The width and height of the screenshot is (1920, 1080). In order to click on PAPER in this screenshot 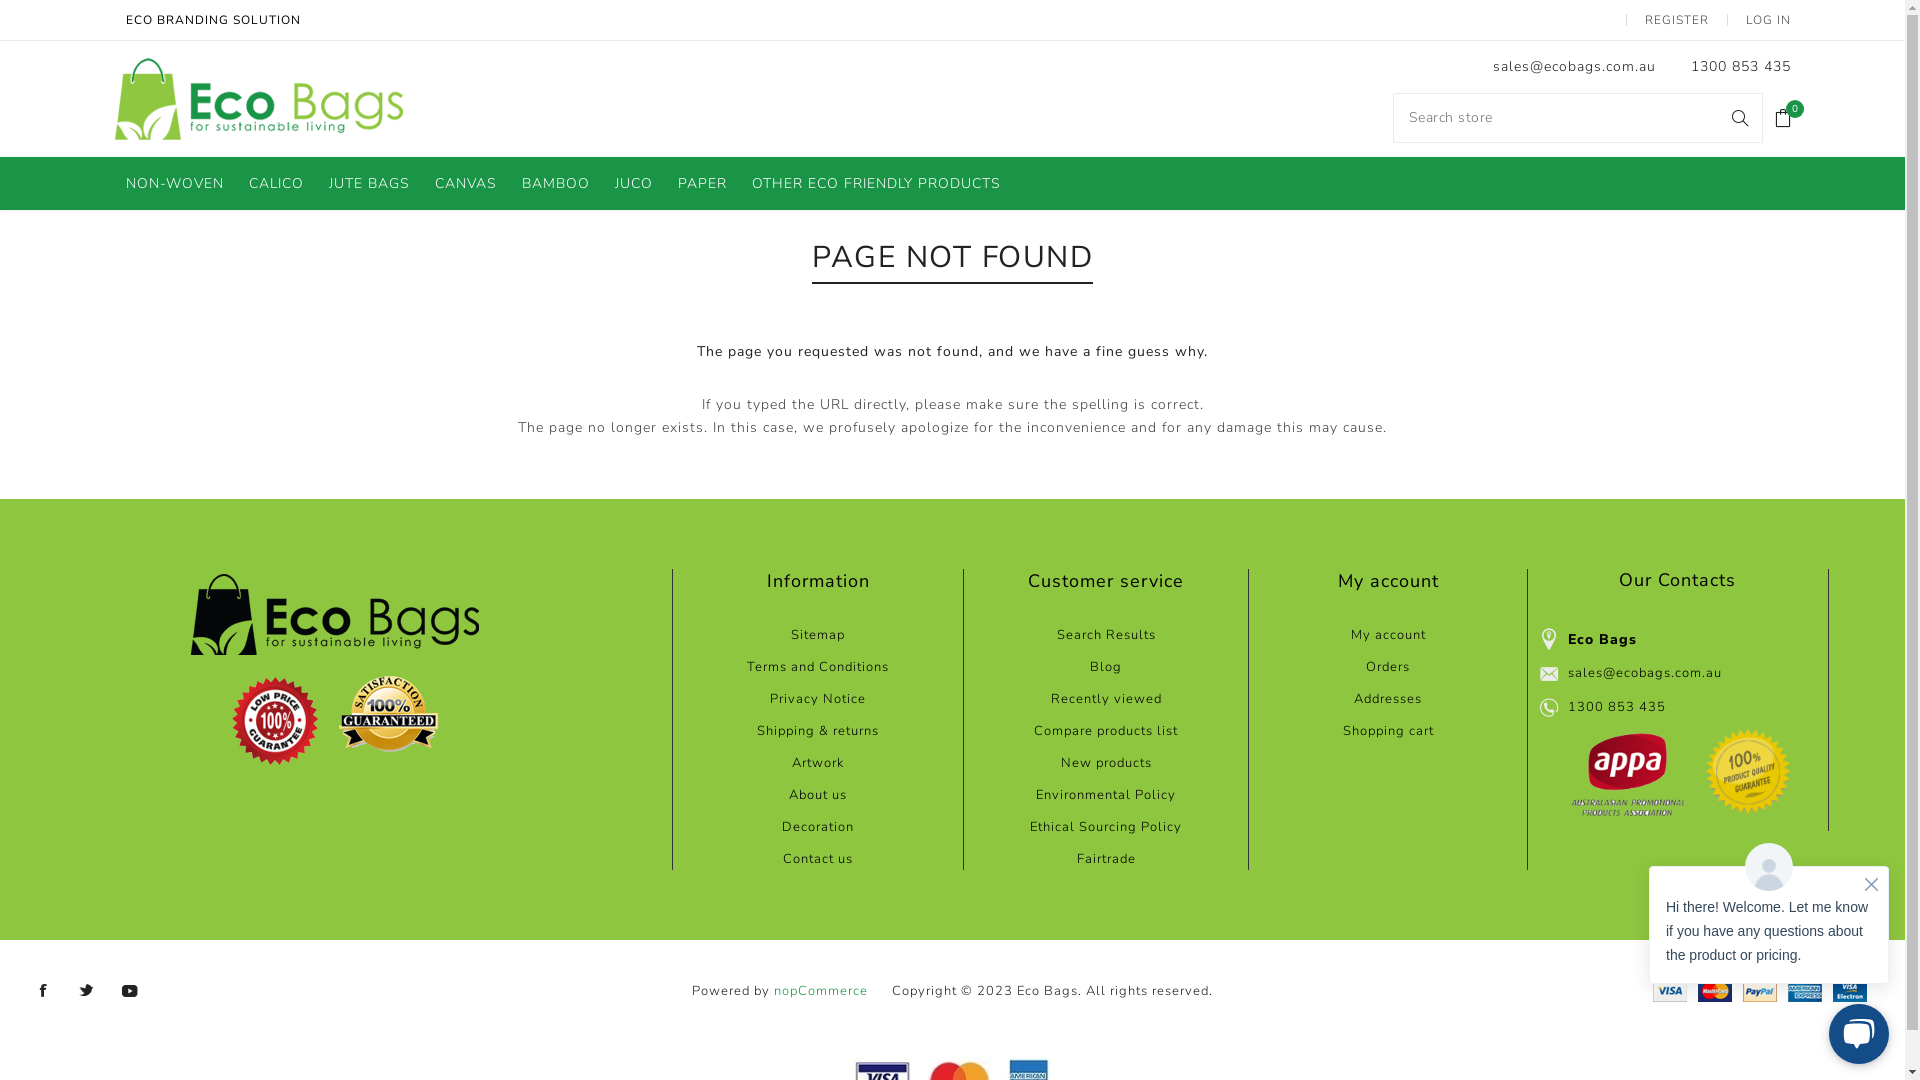, I will do `click(702, 184)`.